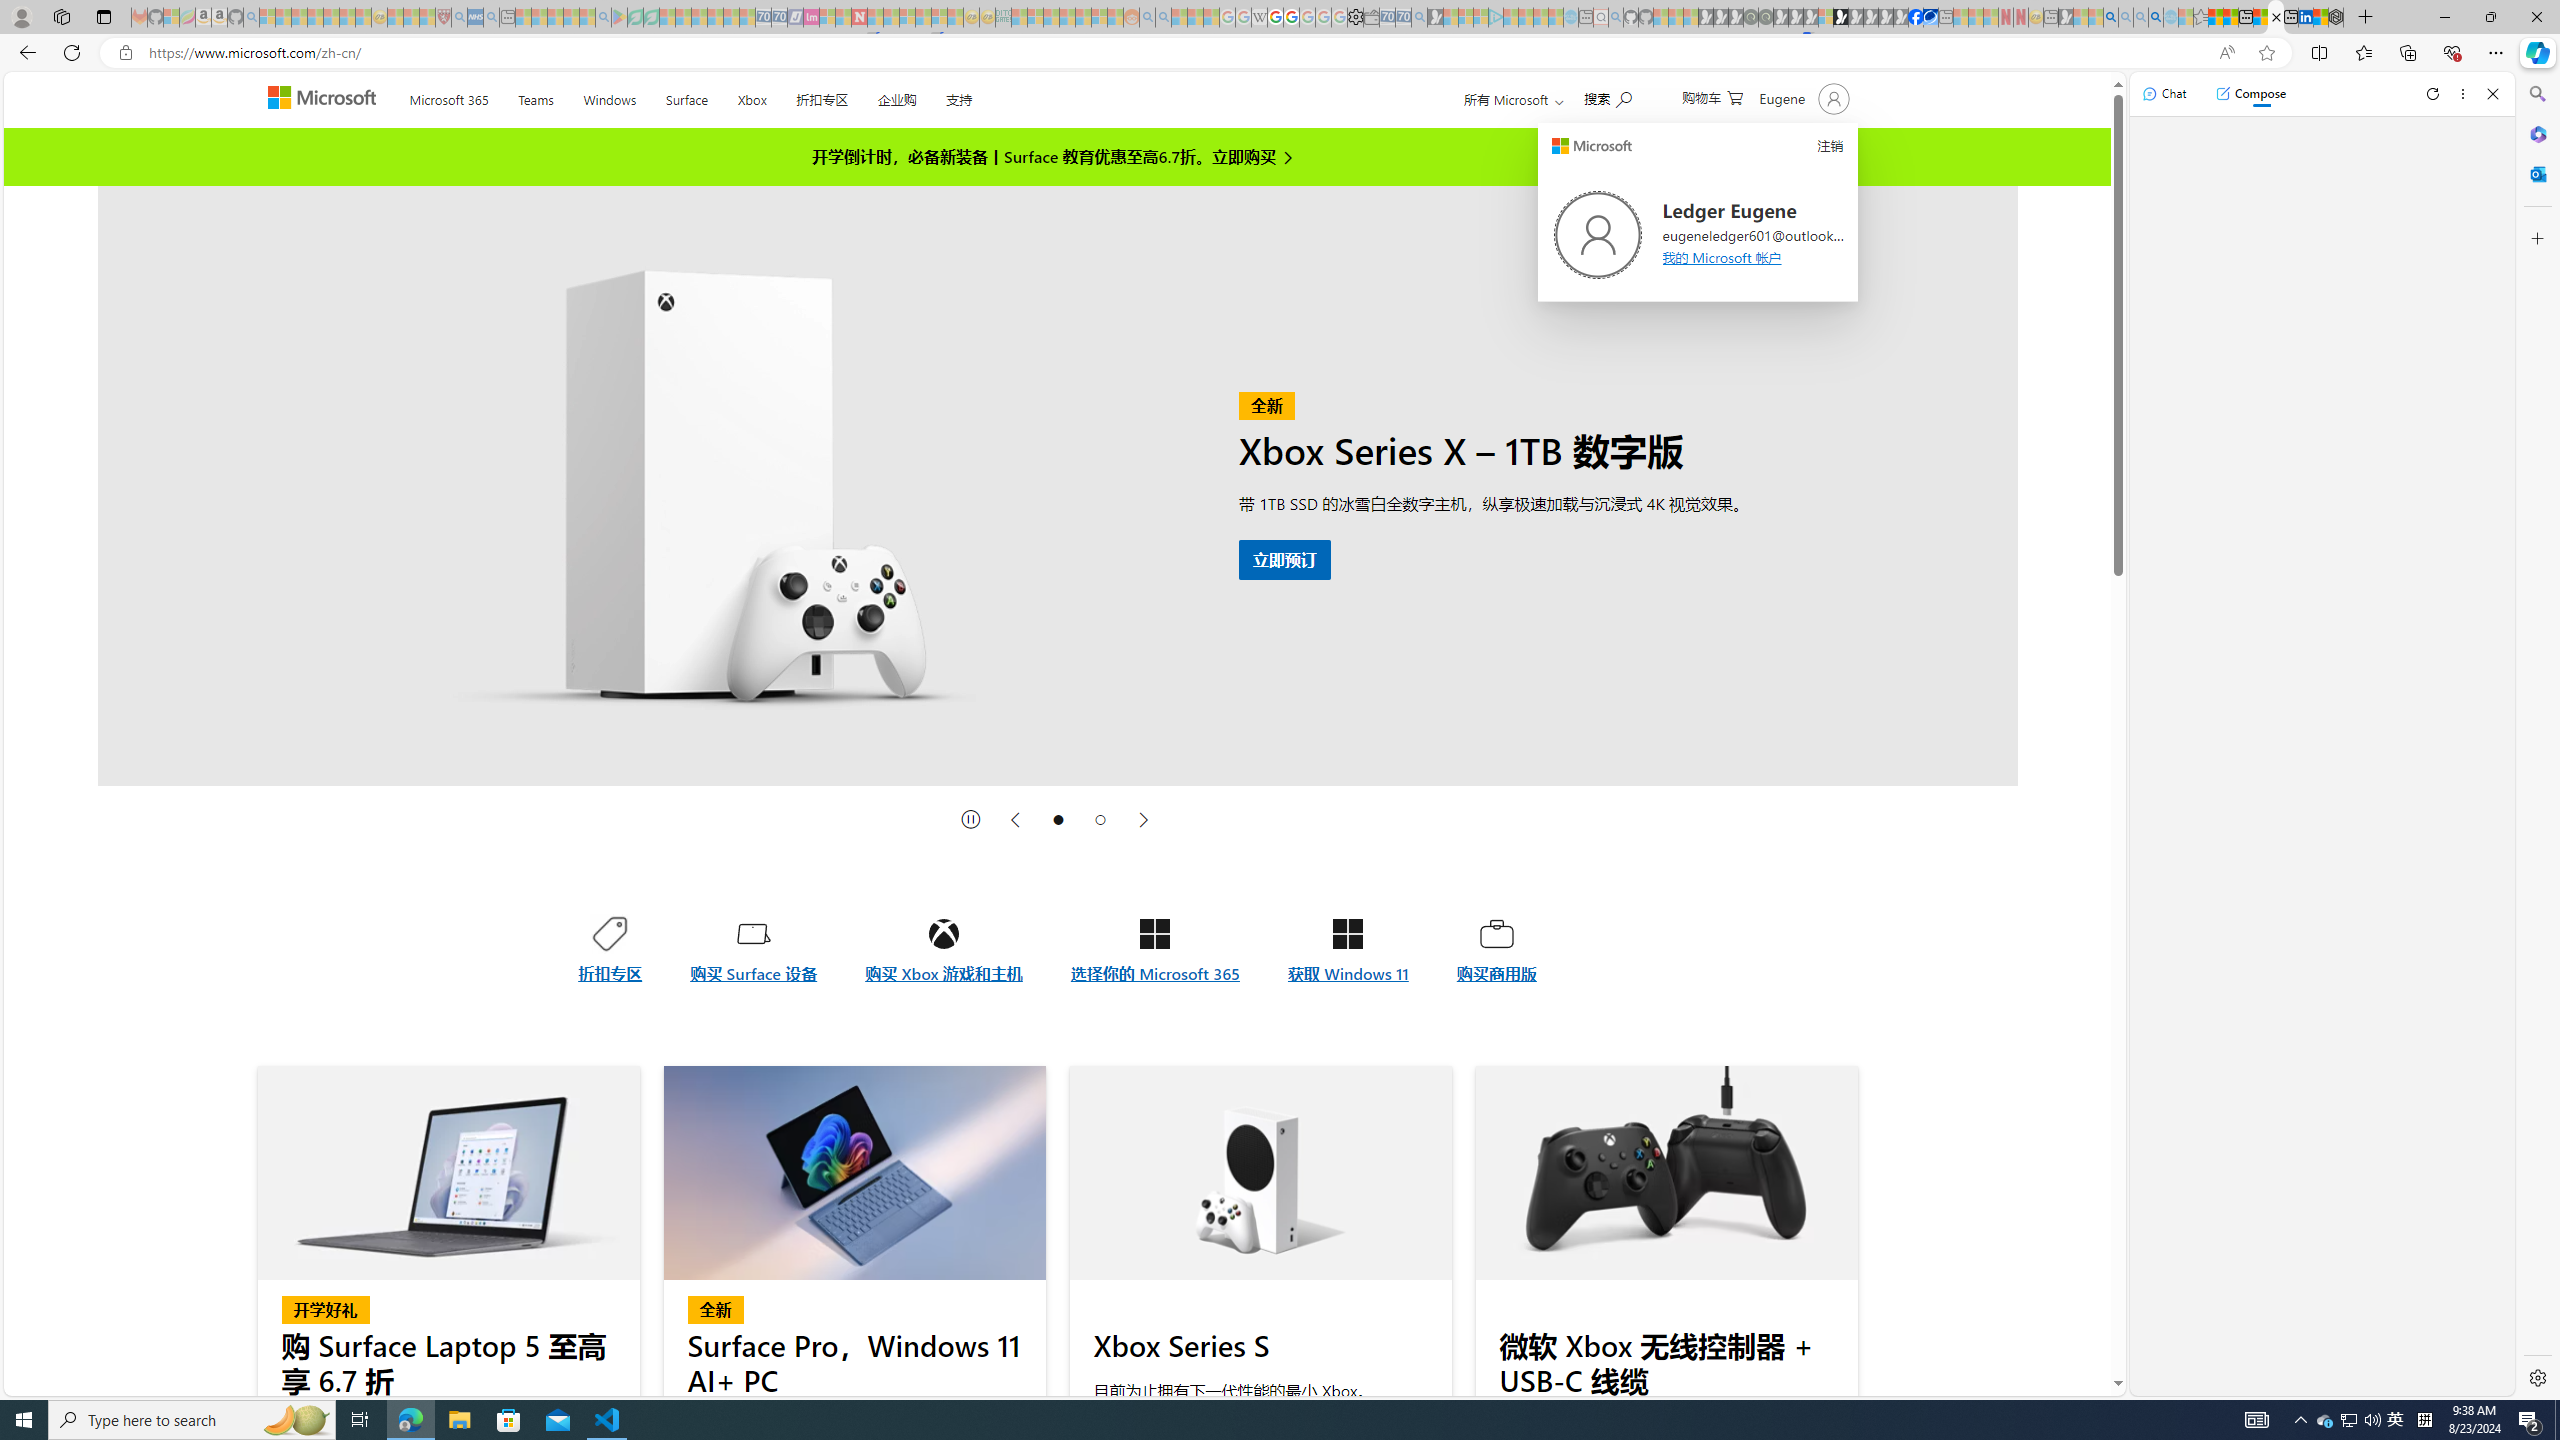 Image resolution: width=2560 pixels, height=1440 pixels. What do you see at coordinates (124, 53) in the screenshot?
I see `View site information` at bounding box center [124, 53].